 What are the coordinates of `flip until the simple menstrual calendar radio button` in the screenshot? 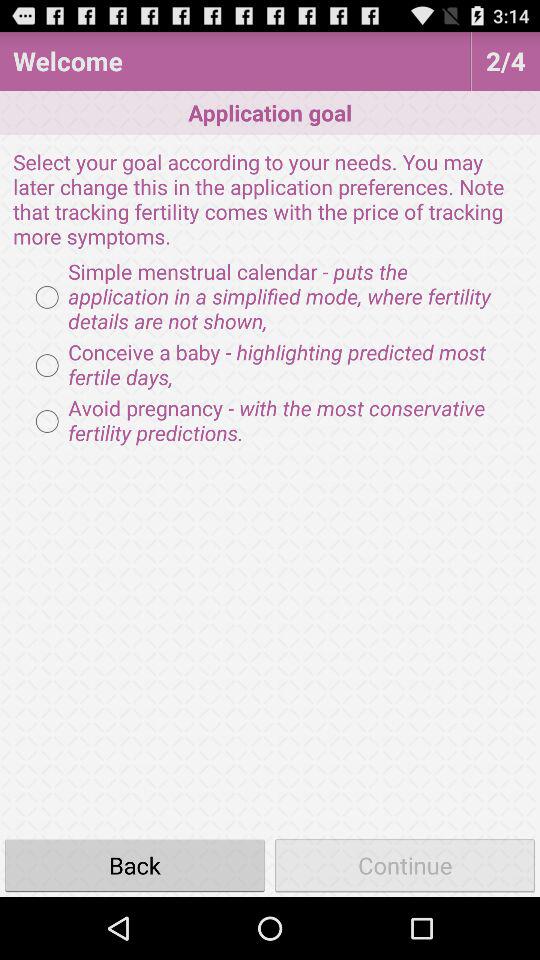 It's located at (270, 297).